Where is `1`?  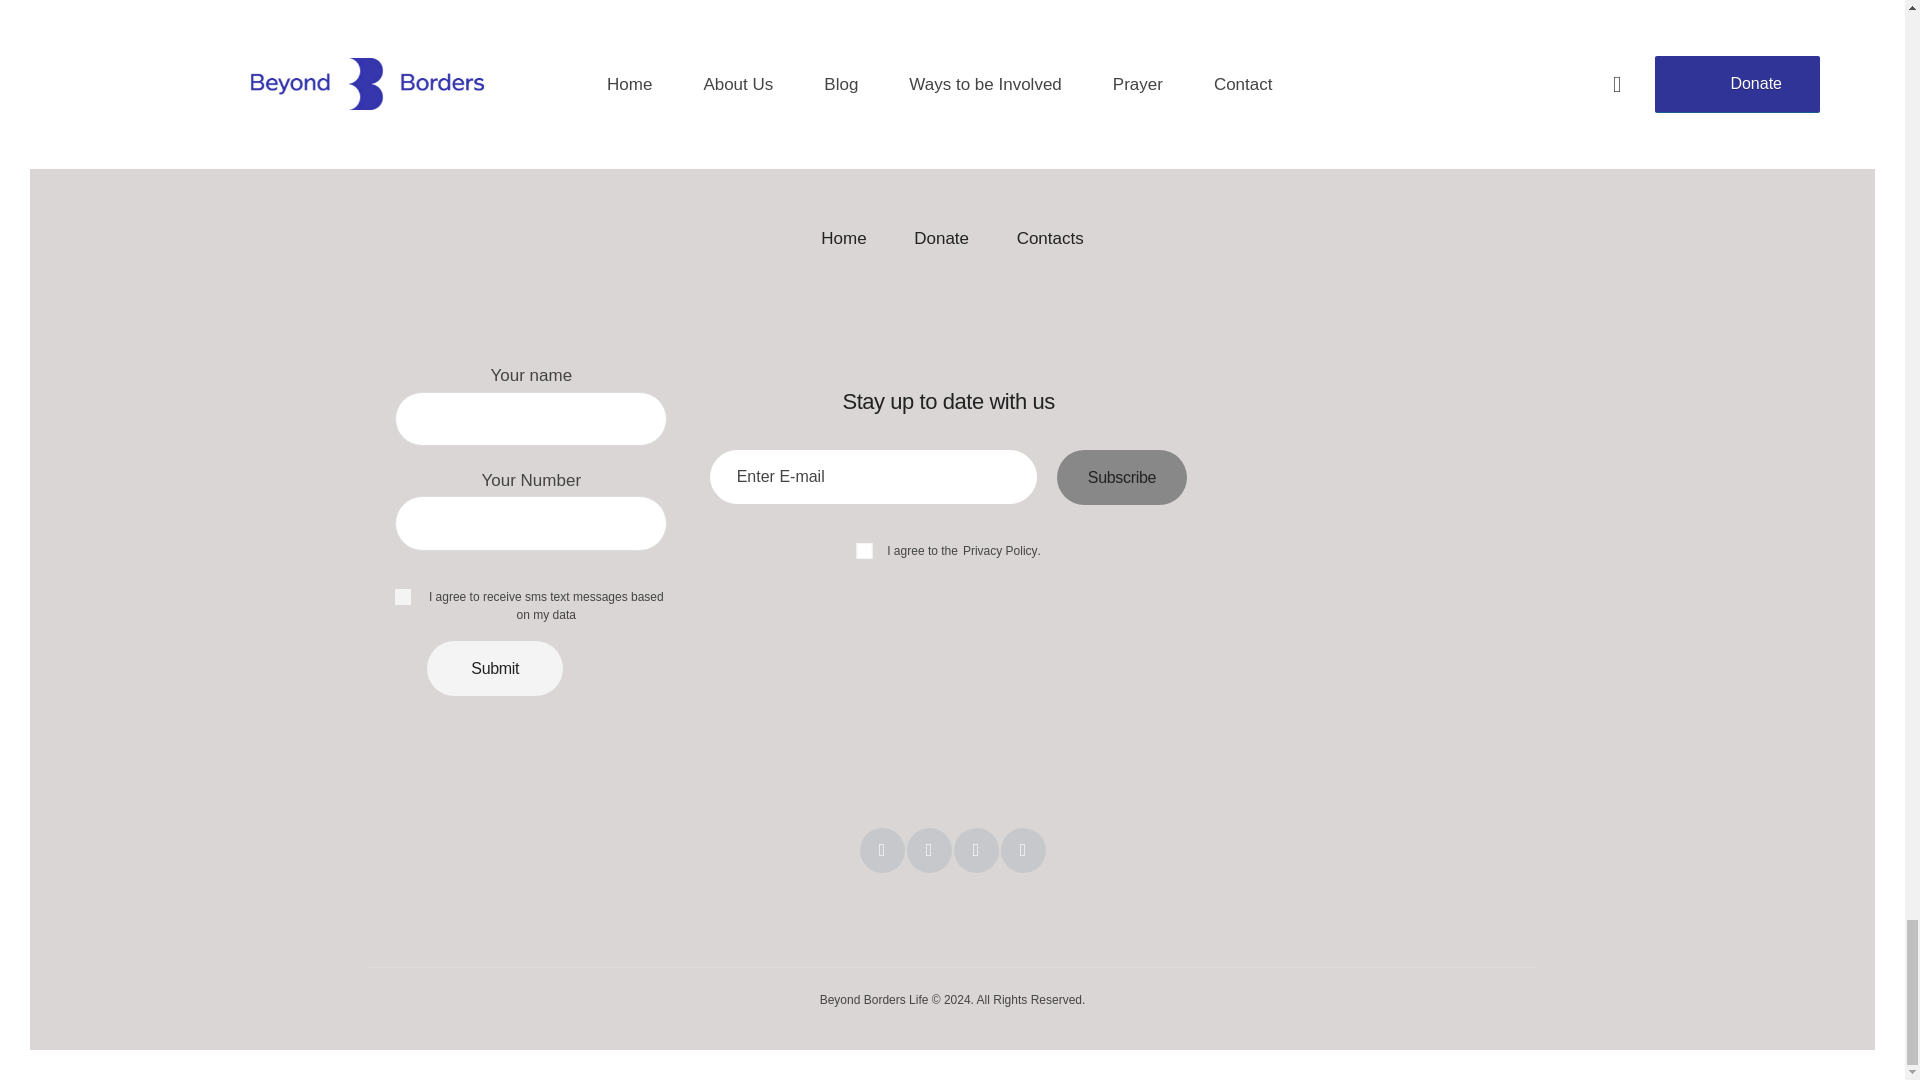
1 is located at coordinates (1043, 456).